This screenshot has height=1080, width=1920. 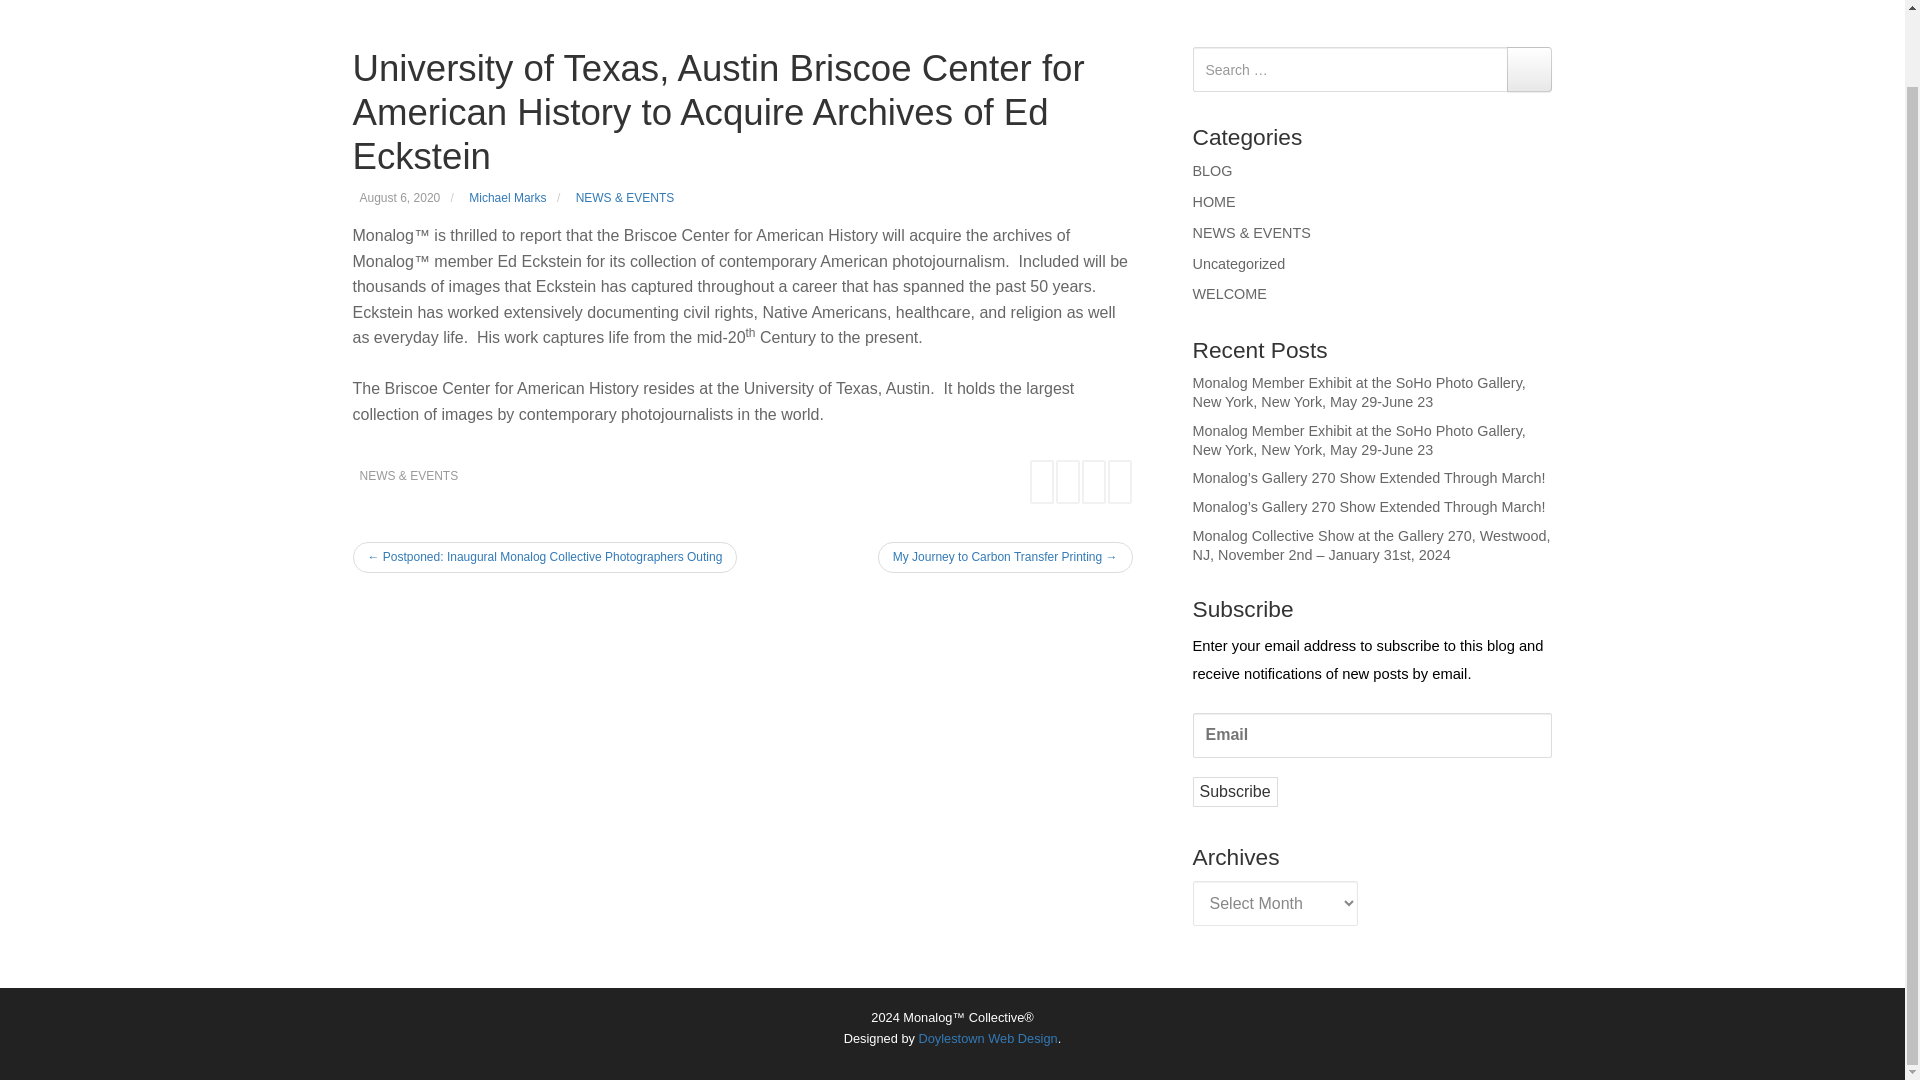 I want to click on Uncategorized, so click(x=1238, y=264).